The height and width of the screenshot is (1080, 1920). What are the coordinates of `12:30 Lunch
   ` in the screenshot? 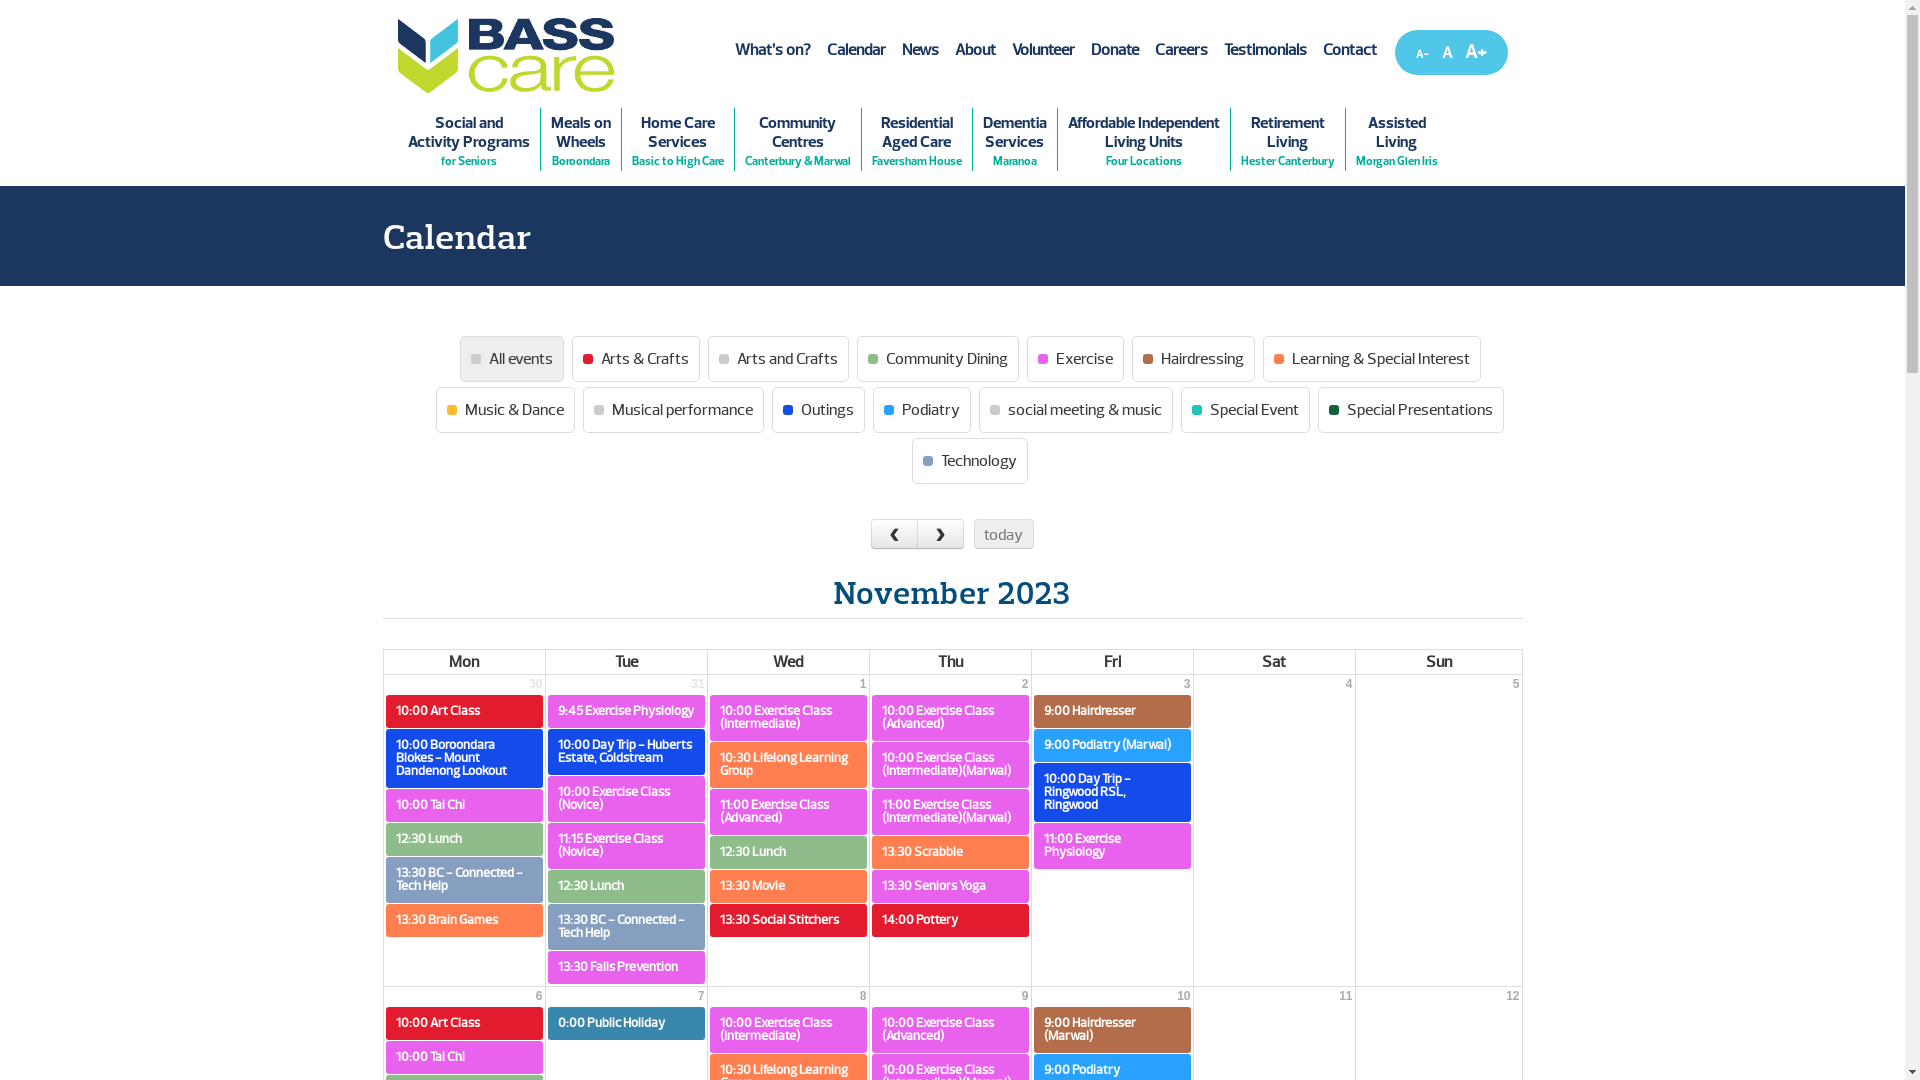 It's located at (464, 840).